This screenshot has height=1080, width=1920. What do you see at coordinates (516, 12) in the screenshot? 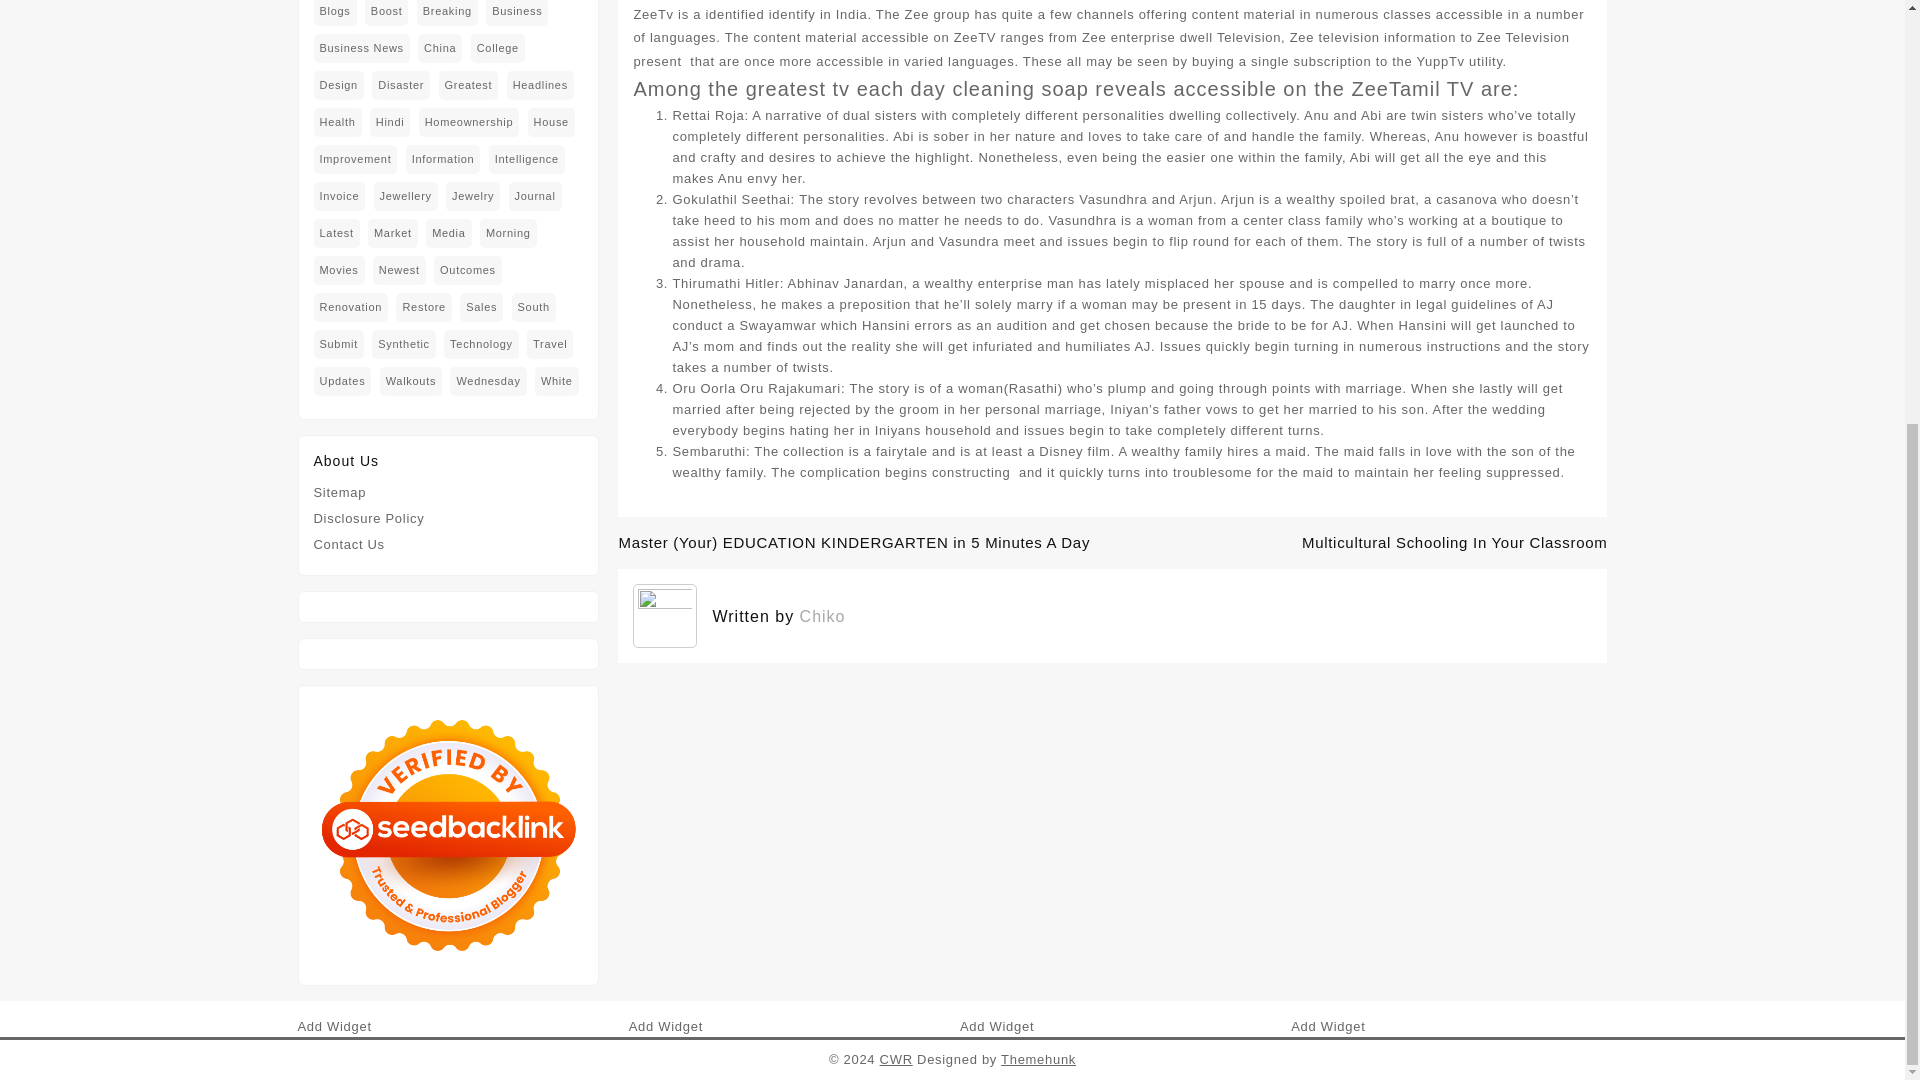
I see `Business` at bounding box center [516, 12].